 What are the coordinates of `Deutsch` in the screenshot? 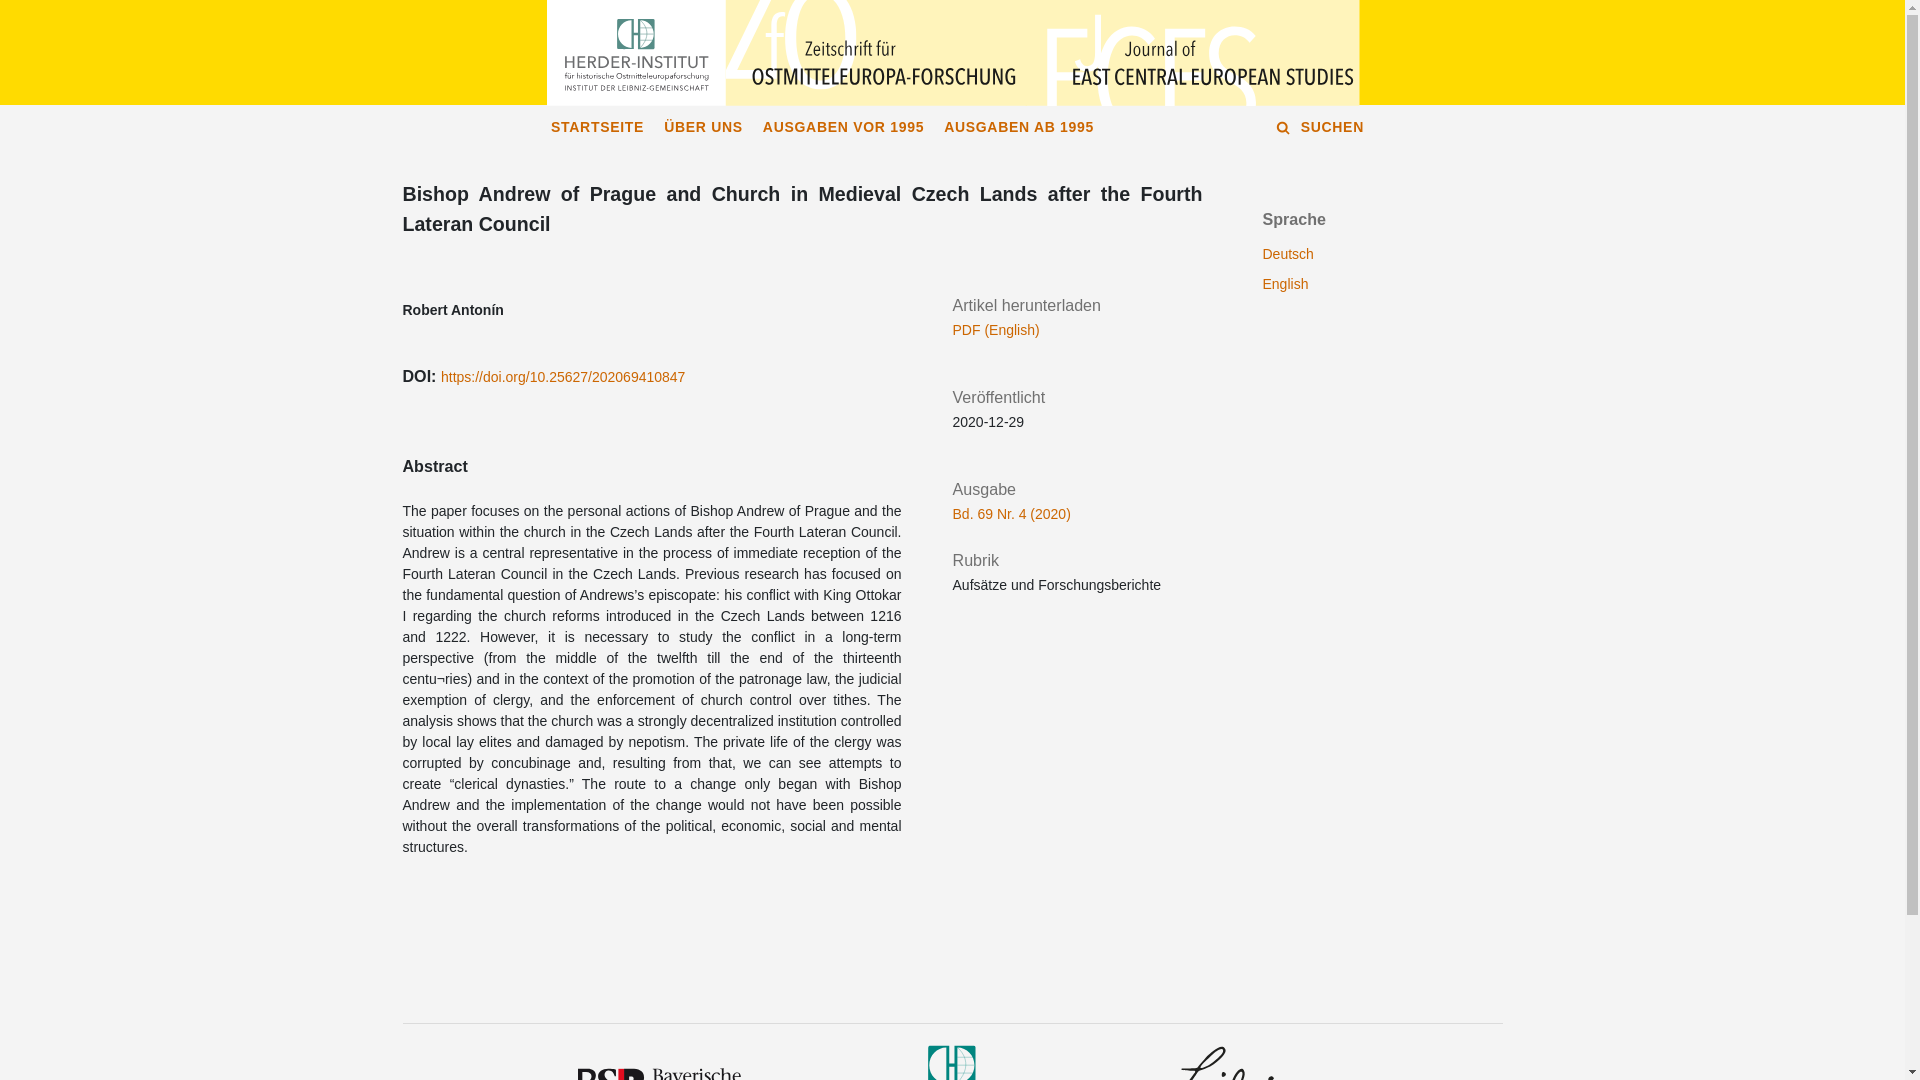 It's located at (1287, 254).